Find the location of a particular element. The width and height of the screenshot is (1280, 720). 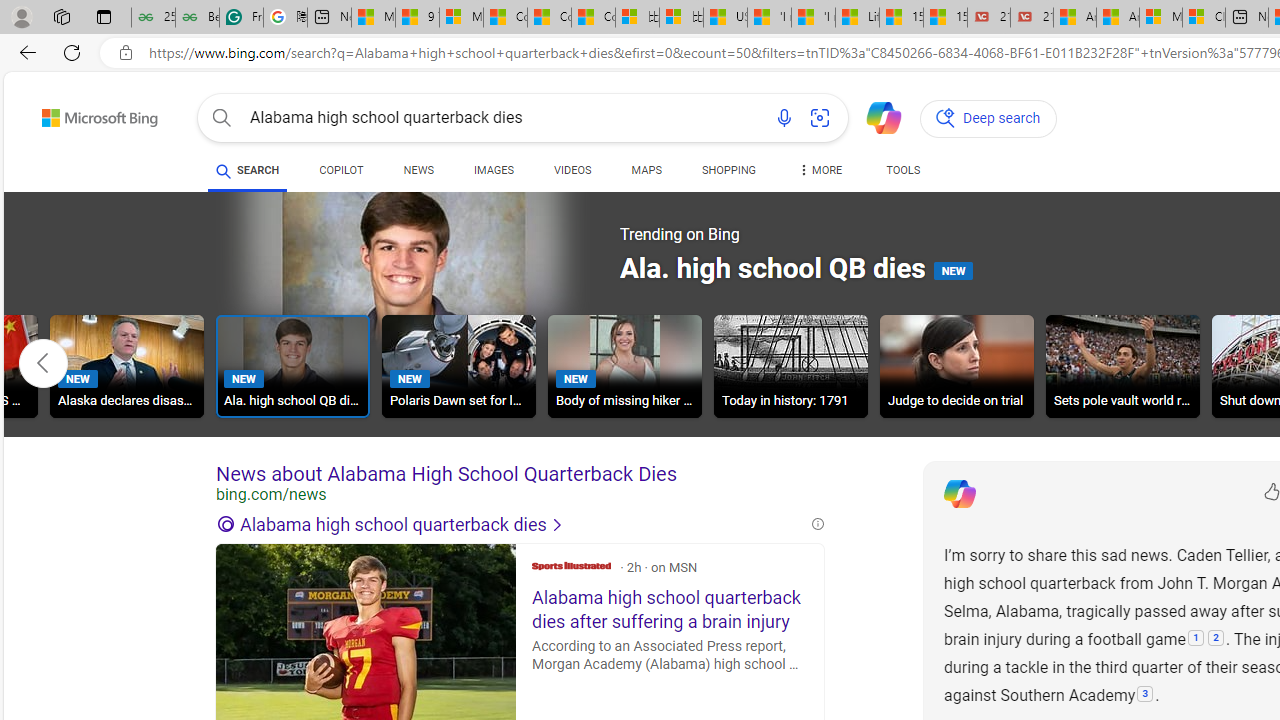

2:  is located at coordinates (1216, 639).